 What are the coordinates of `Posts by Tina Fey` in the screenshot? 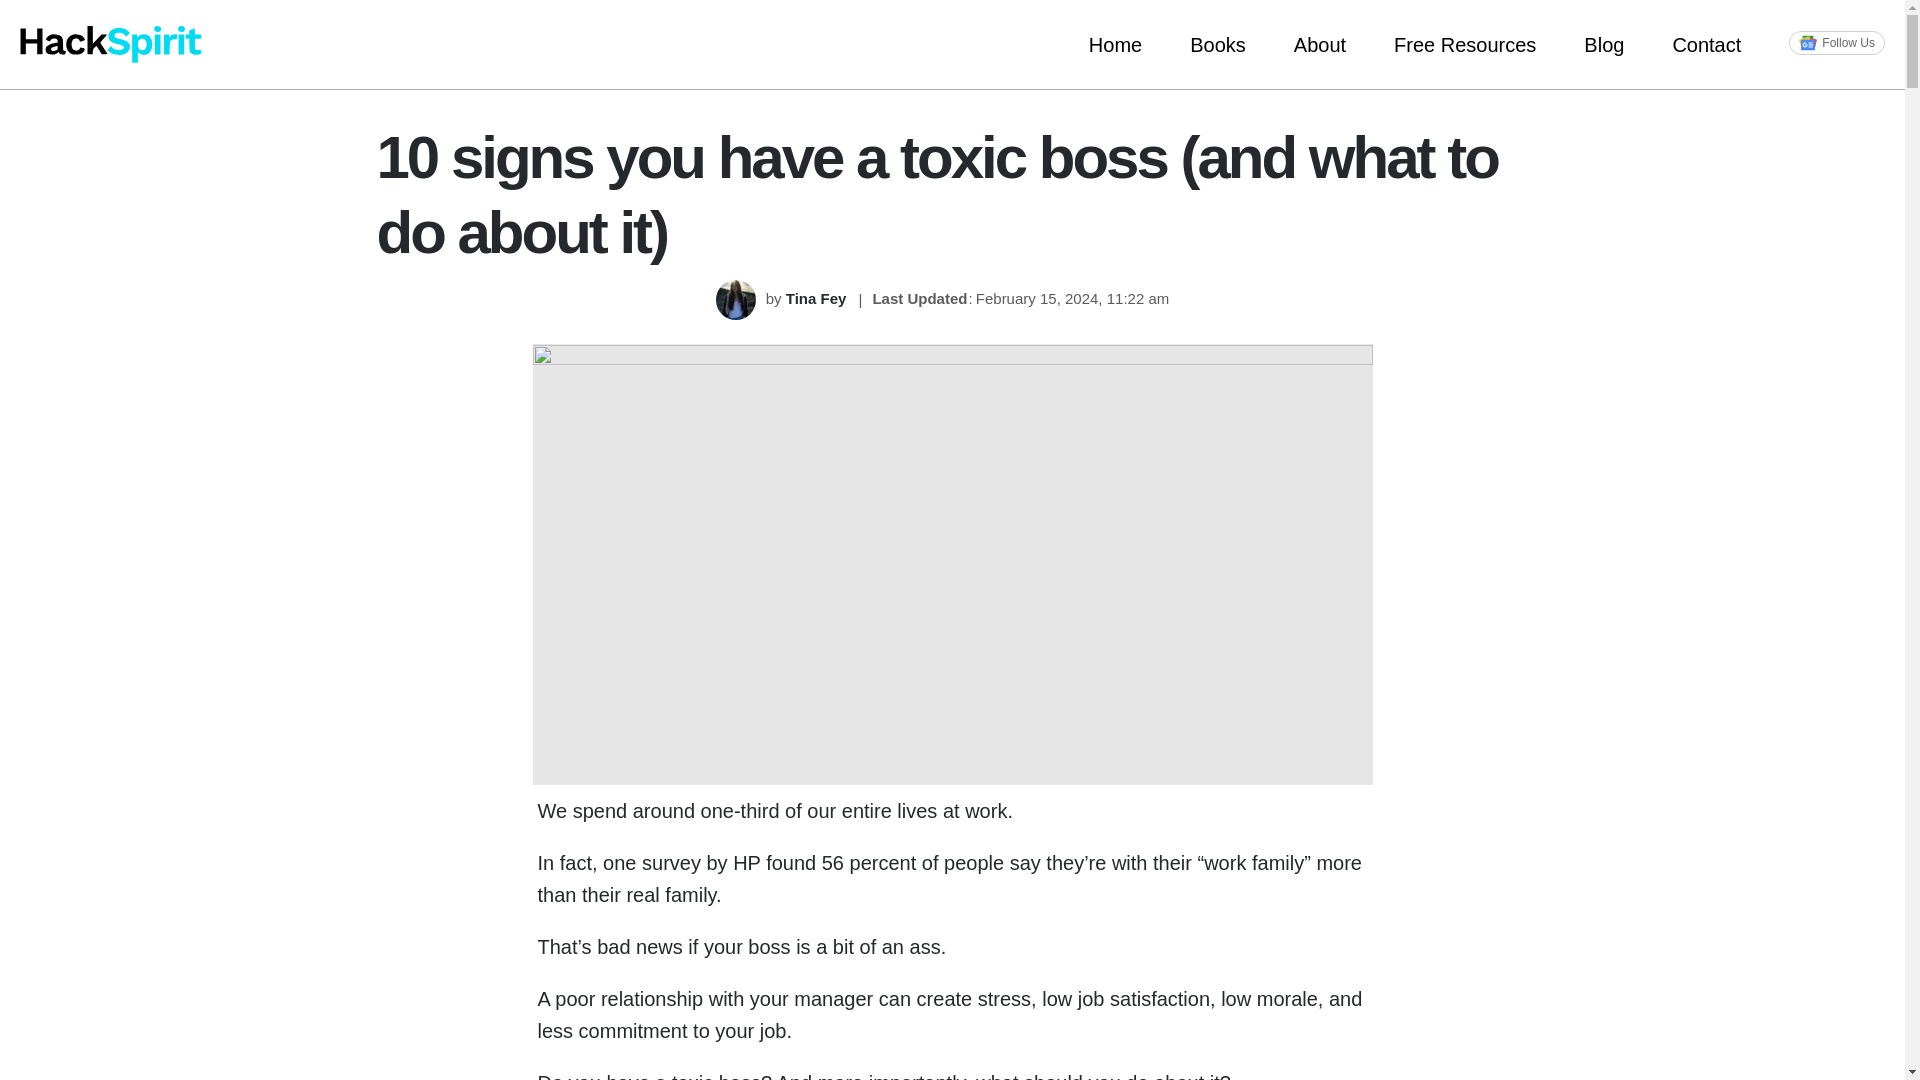 It's located at (818, 298).